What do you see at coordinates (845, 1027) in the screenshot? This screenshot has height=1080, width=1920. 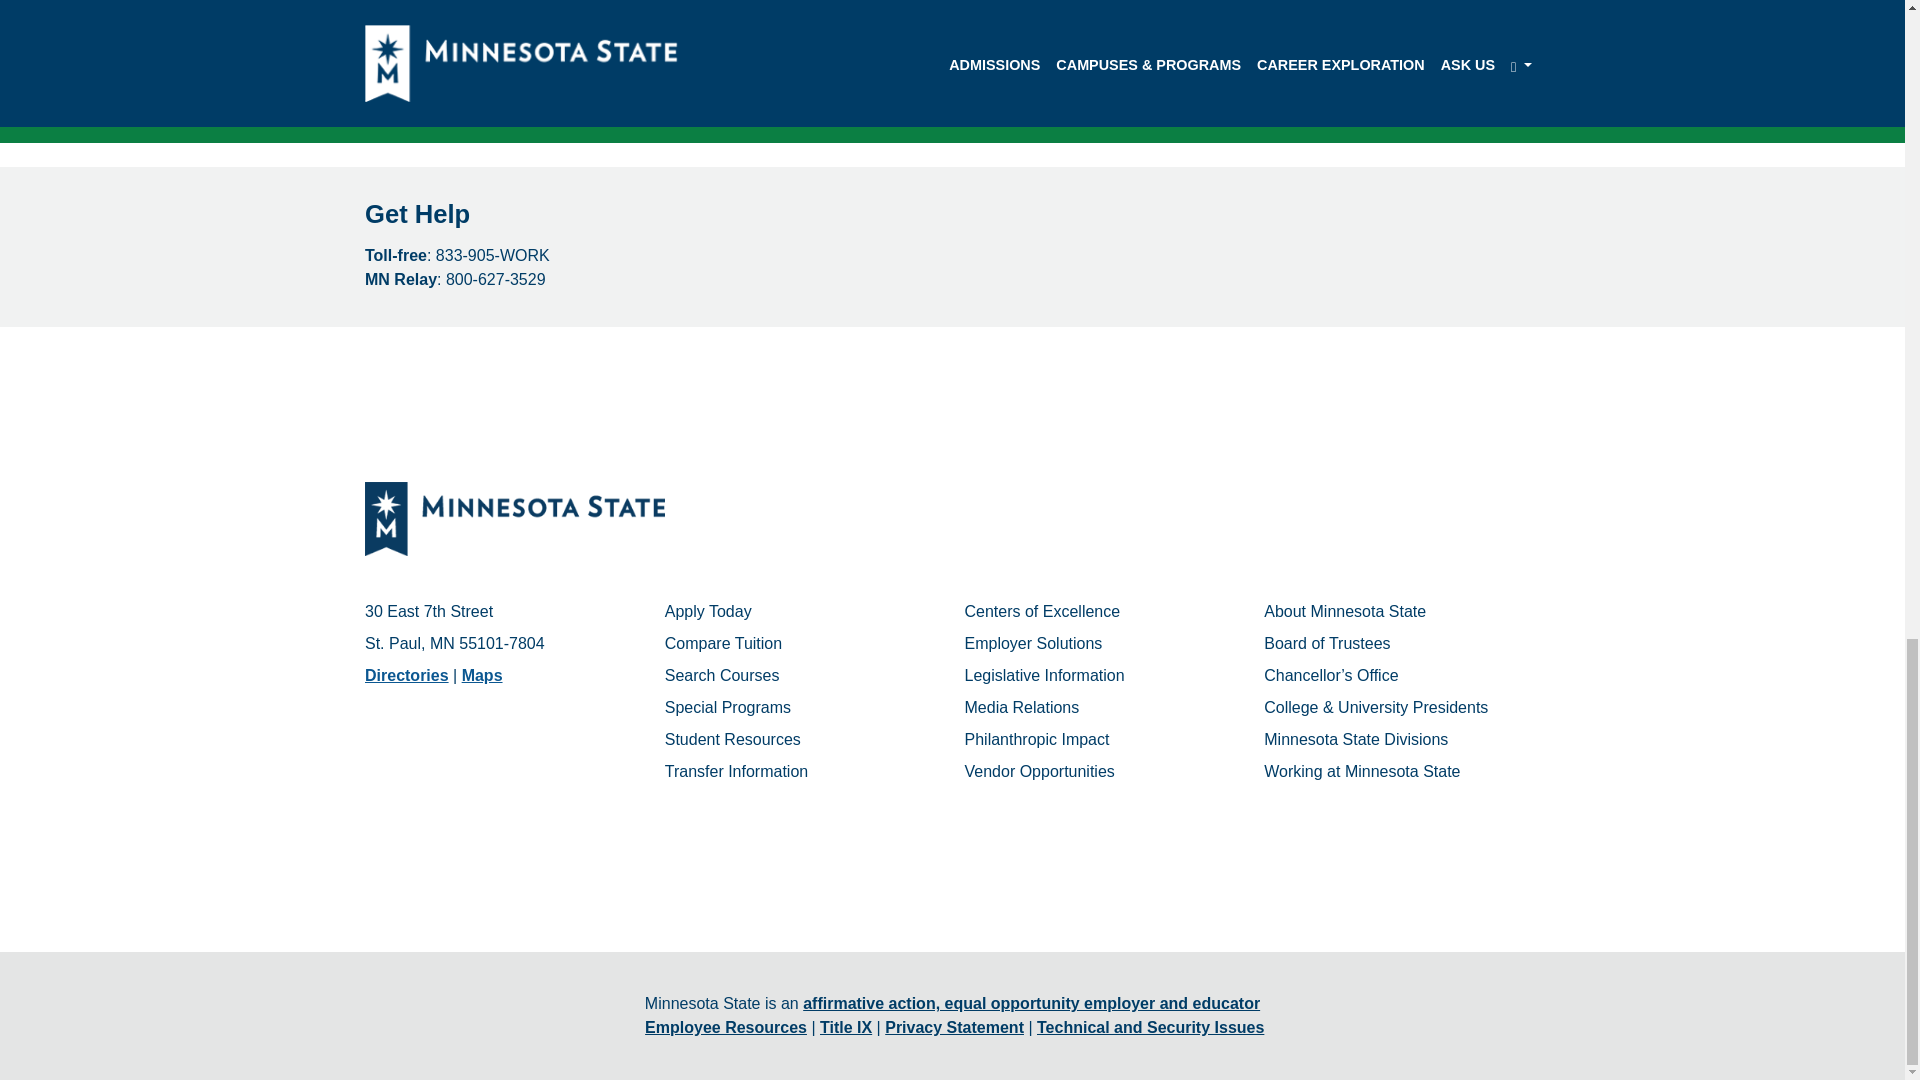 I see `Compliance and reporting` at bounding box center [845, 1027].